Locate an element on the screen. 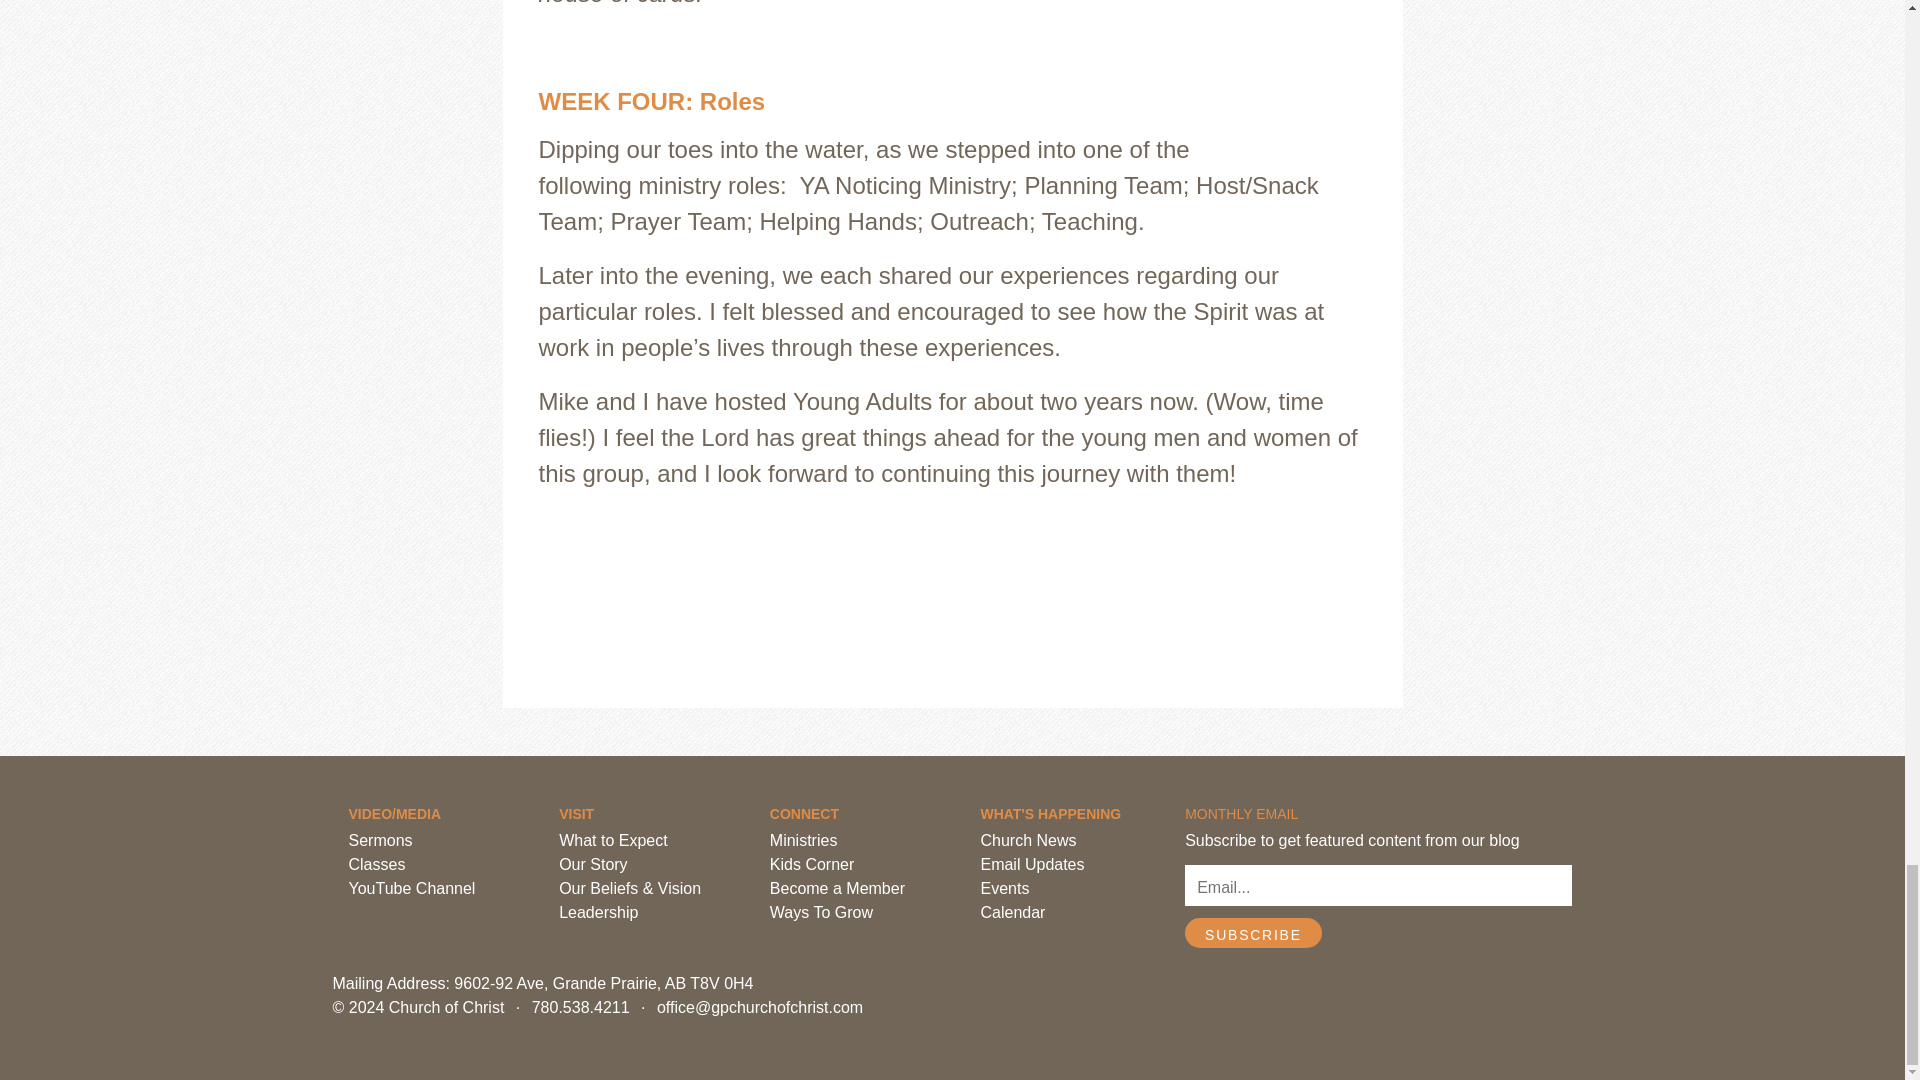 Image resolution: width=1920 pixels, height=1080 pixels. Classes is located at coordinates (376, 864).